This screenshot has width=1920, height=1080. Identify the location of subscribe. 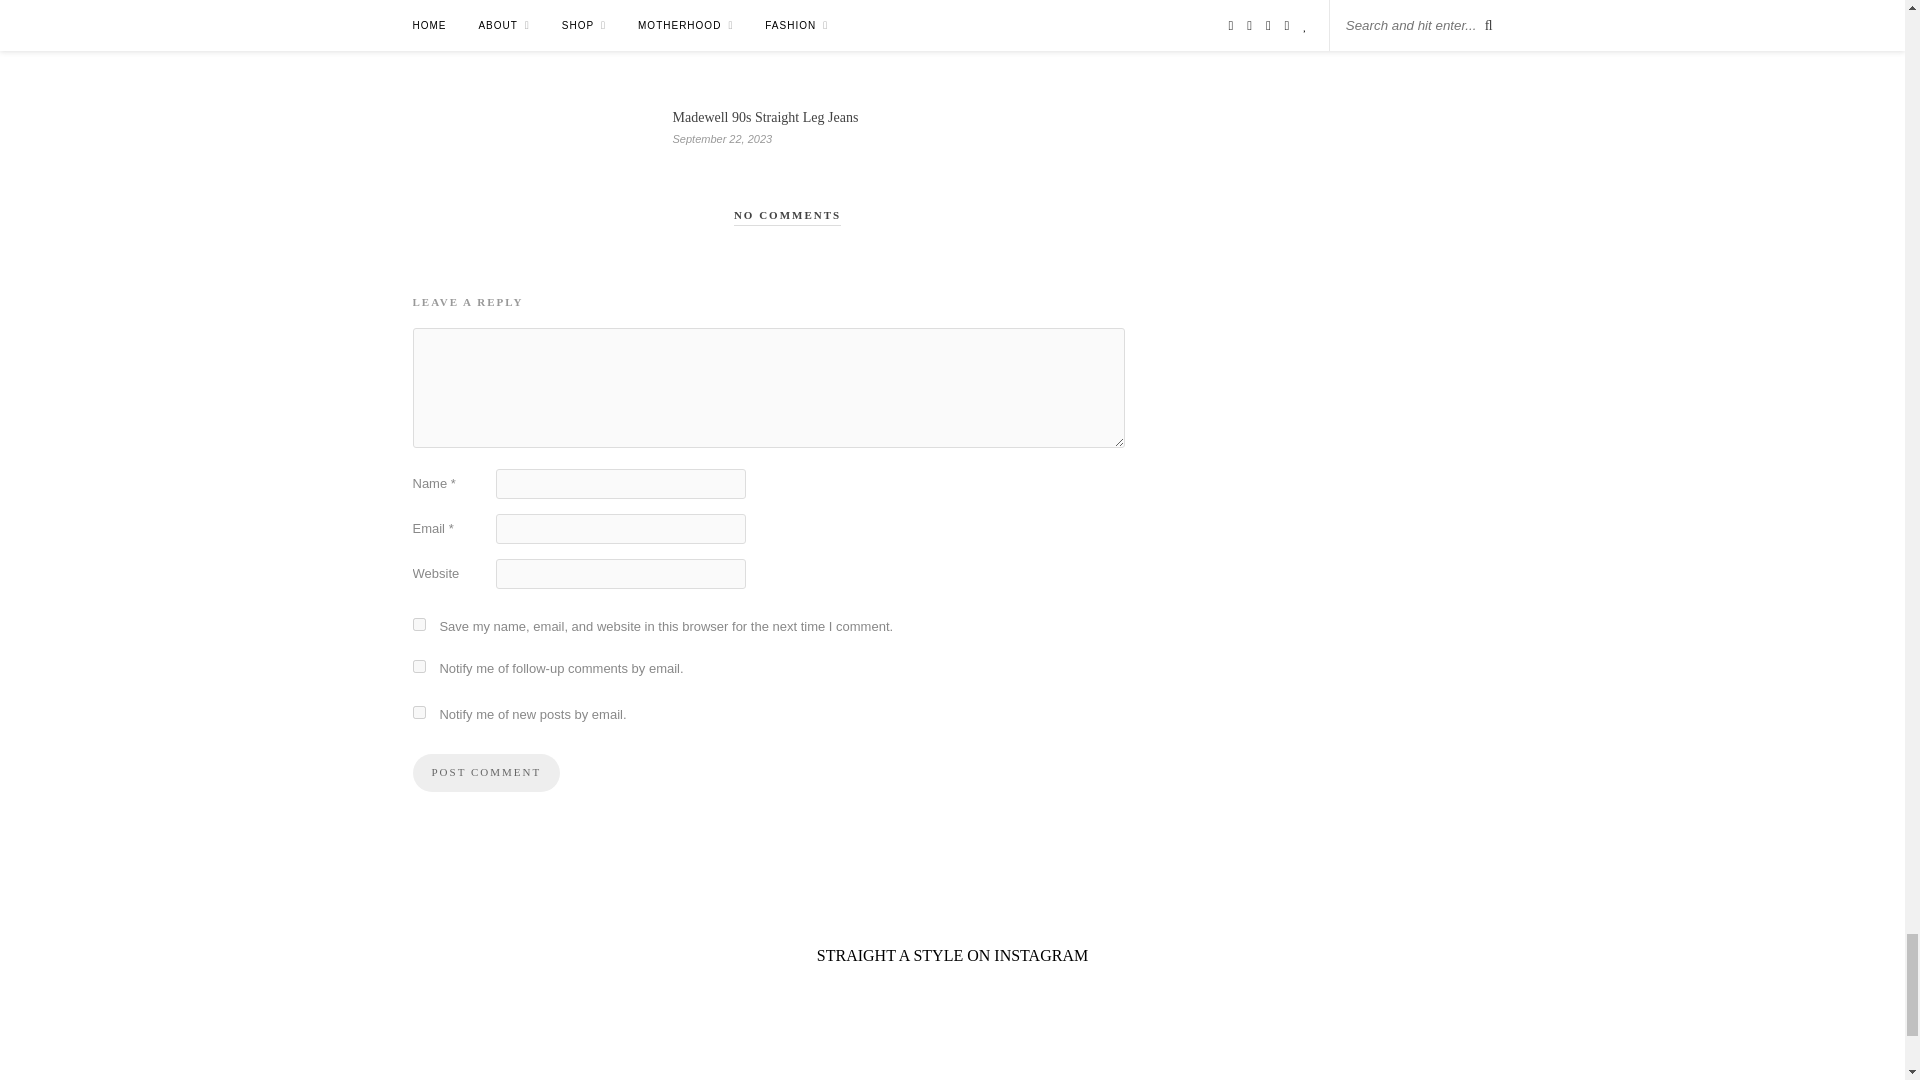
(418, 666).